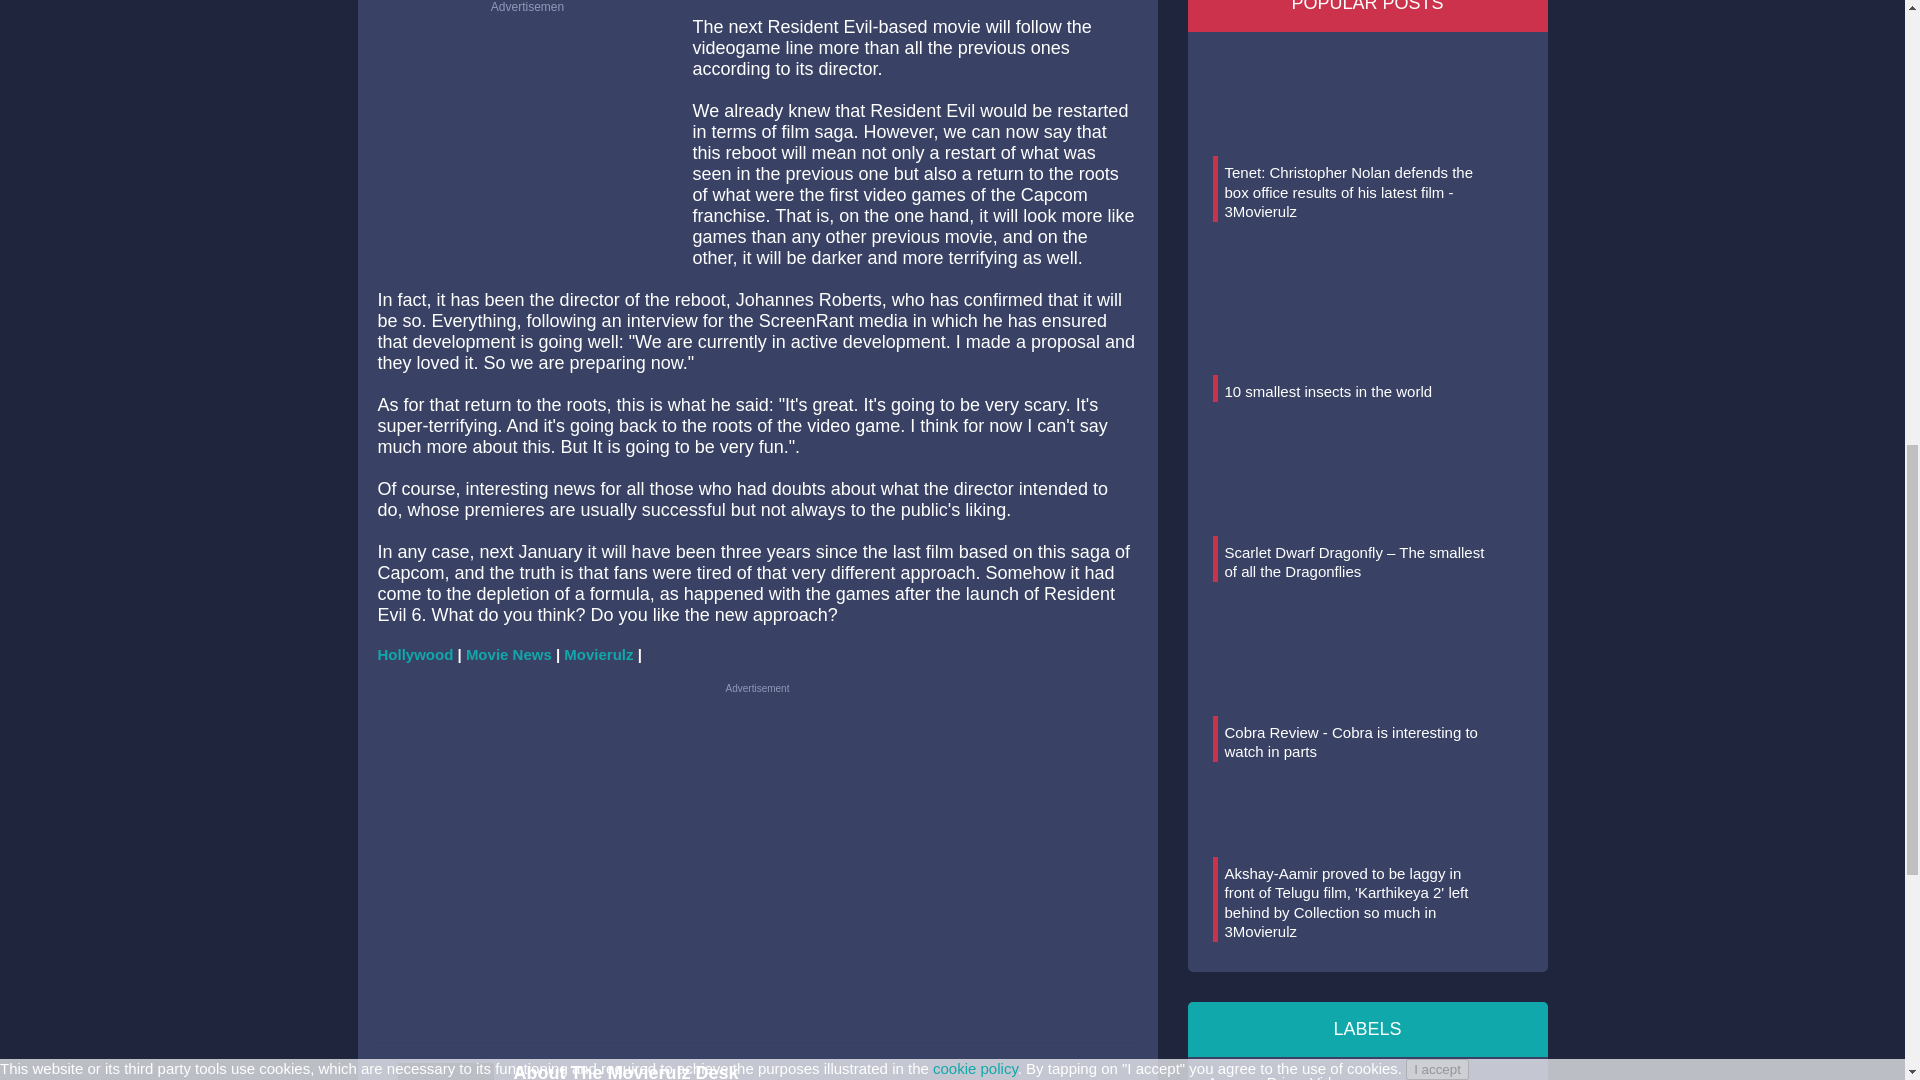 The height and width of the screenshot is (1080, 1920). I want to click on 10 smallest insects in the world, so click(1328, 391).